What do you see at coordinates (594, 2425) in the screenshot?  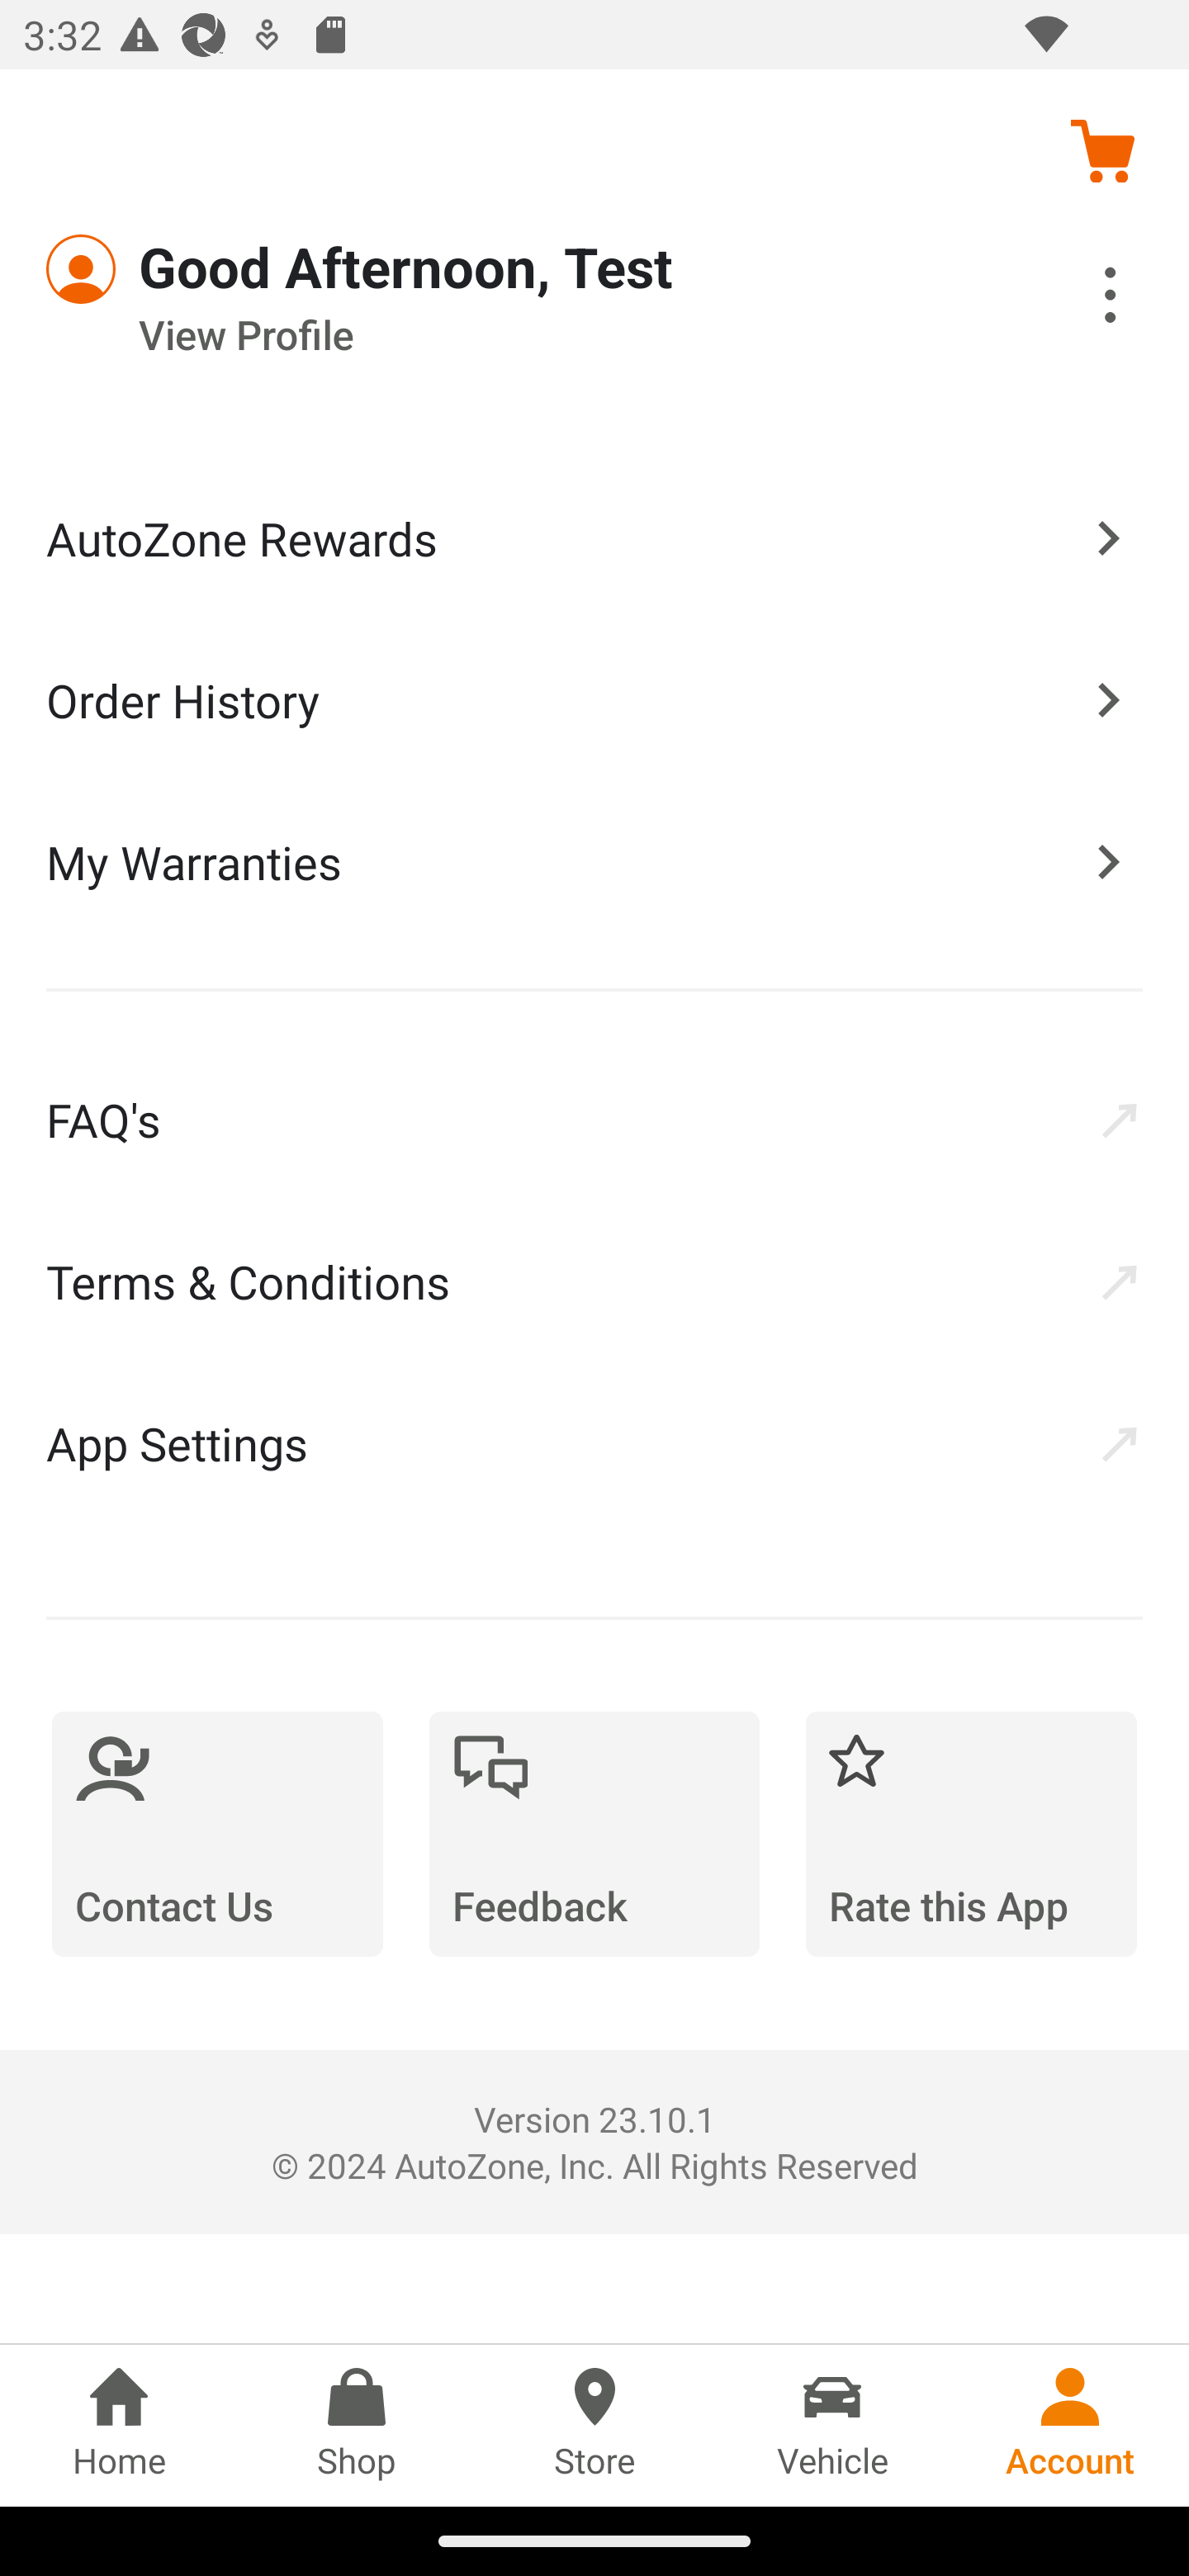 I see `Store` at bounding box center [594, 2425].